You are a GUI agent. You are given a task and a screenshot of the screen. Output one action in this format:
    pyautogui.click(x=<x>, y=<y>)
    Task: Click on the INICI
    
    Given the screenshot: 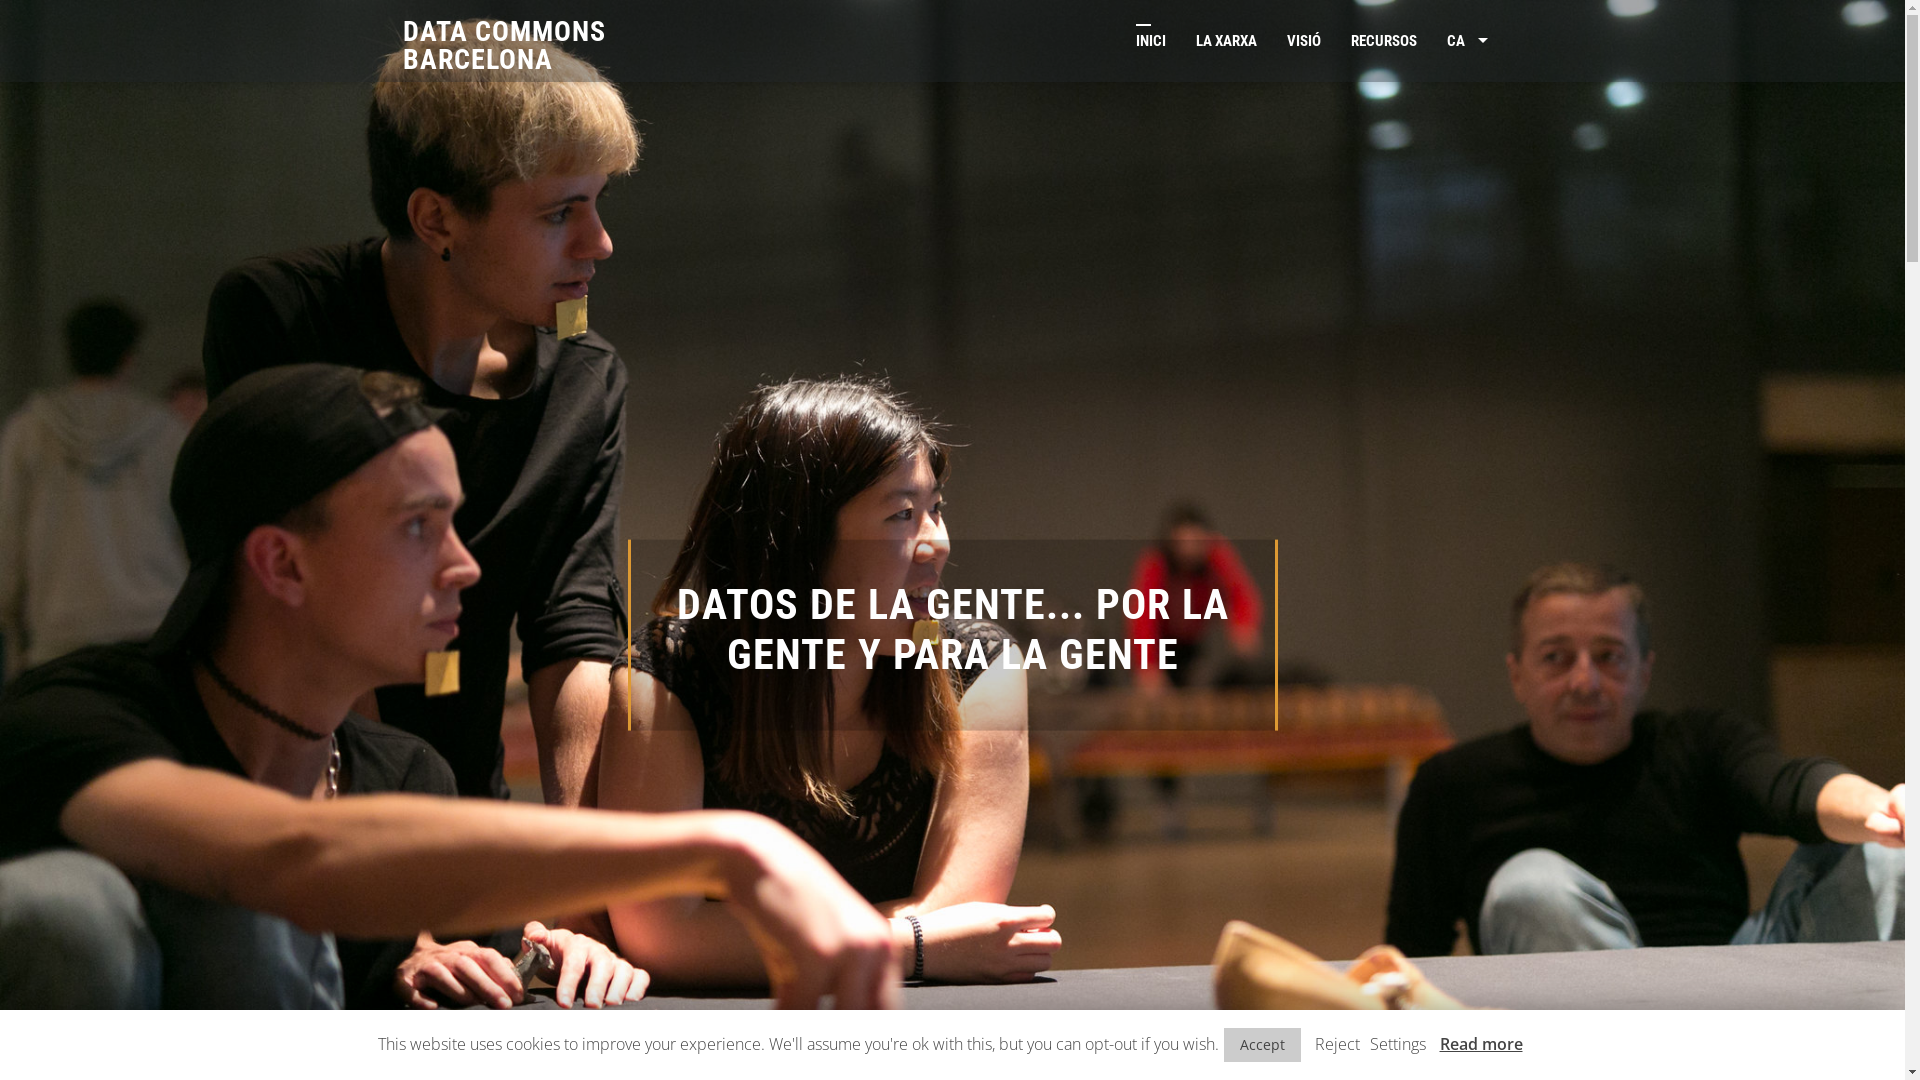 What is the action you would take?
    pyautogui.click(x=1151, y=41)
    